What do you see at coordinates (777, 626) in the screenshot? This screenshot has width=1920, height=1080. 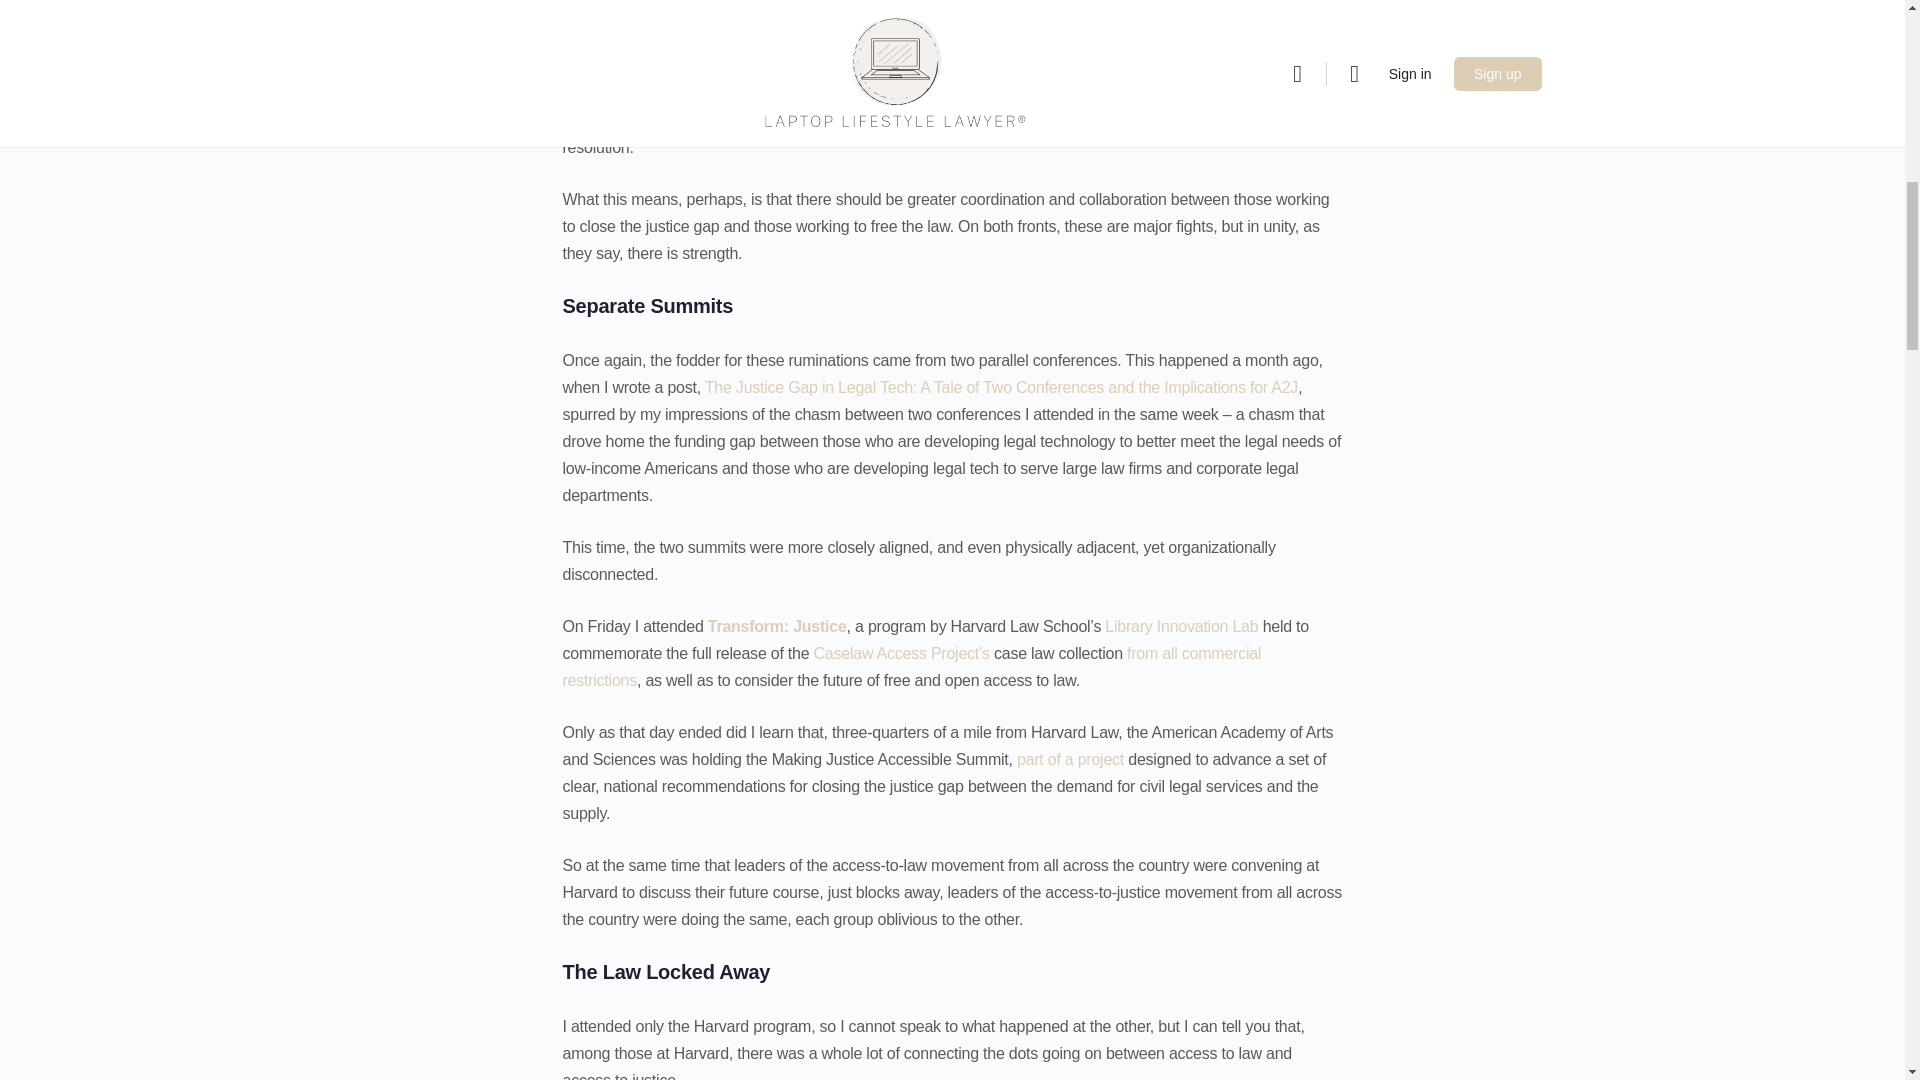 I see `Transform: Justice` at bounding box center [777, 626].